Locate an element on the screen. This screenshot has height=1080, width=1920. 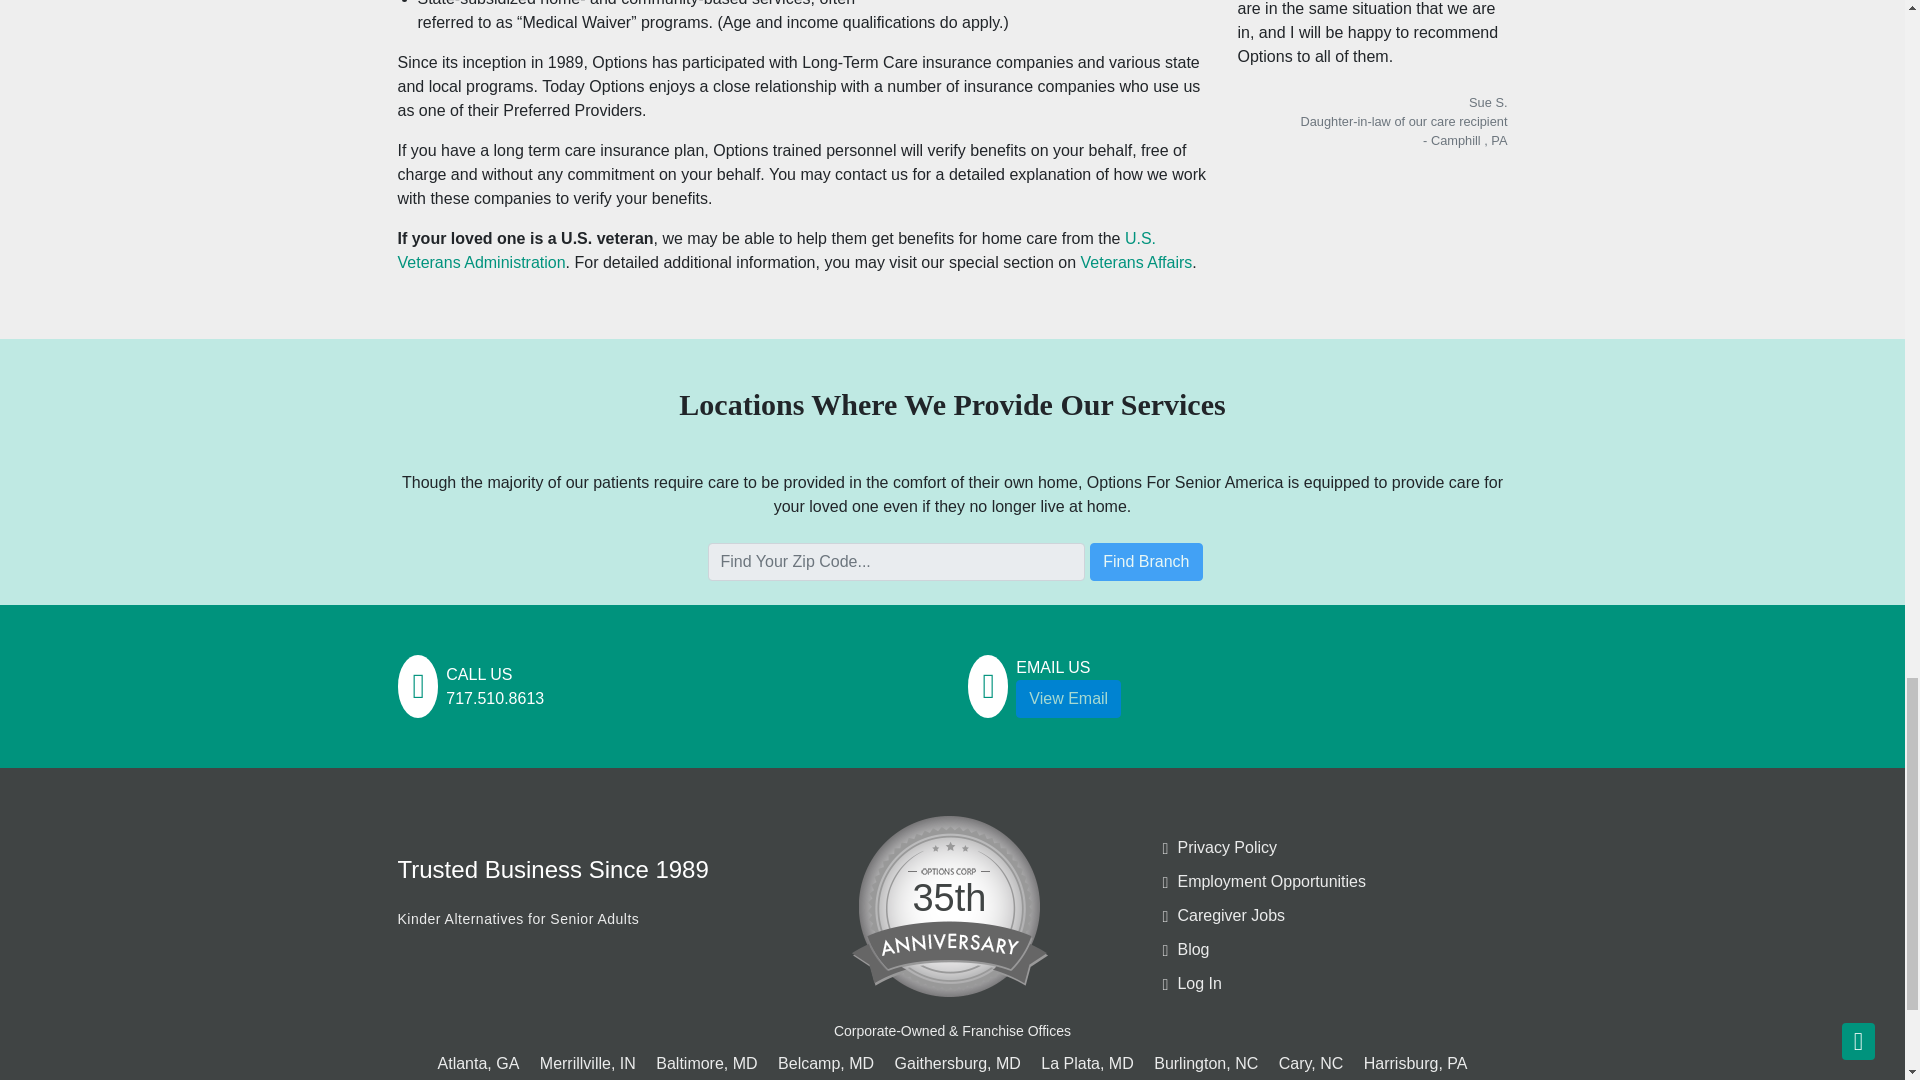
Find Branch is located at coordinates (1146, 562).